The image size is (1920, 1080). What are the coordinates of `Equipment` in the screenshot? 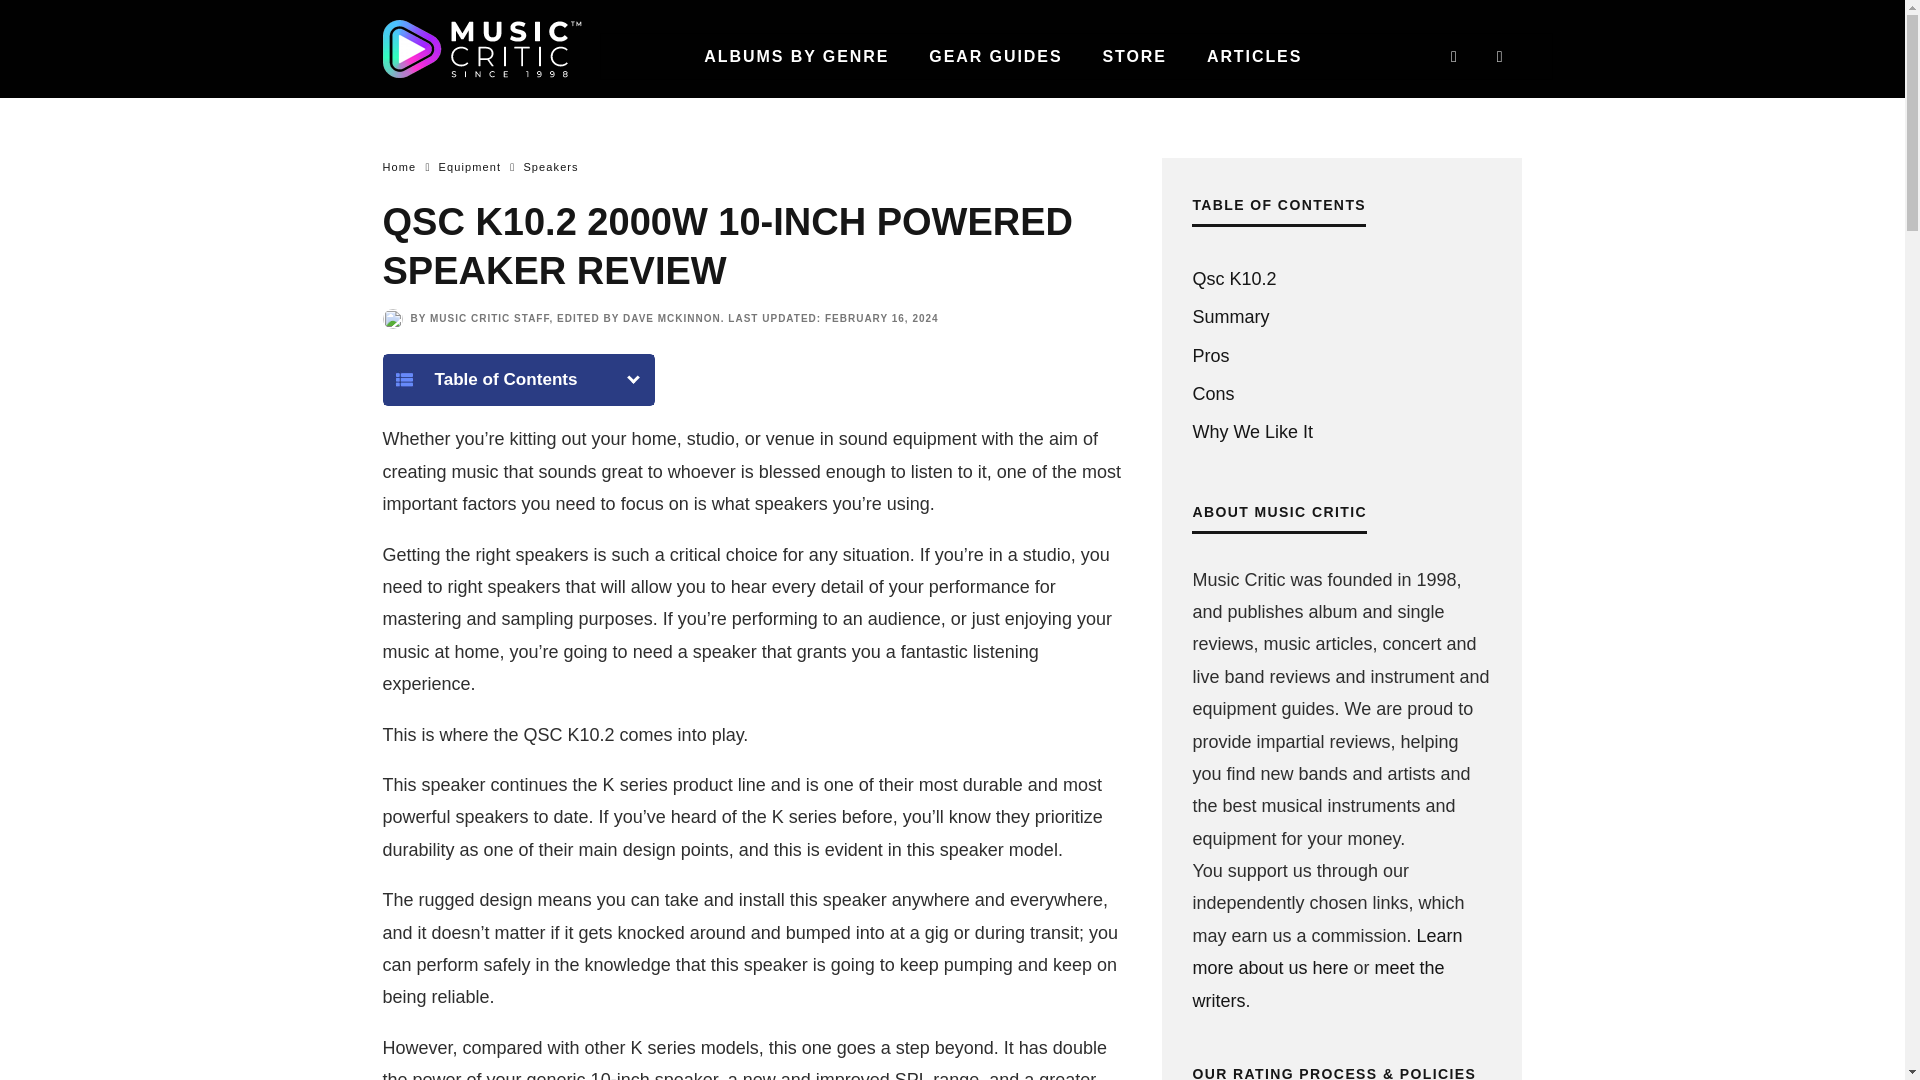 It's located at (470, 166).